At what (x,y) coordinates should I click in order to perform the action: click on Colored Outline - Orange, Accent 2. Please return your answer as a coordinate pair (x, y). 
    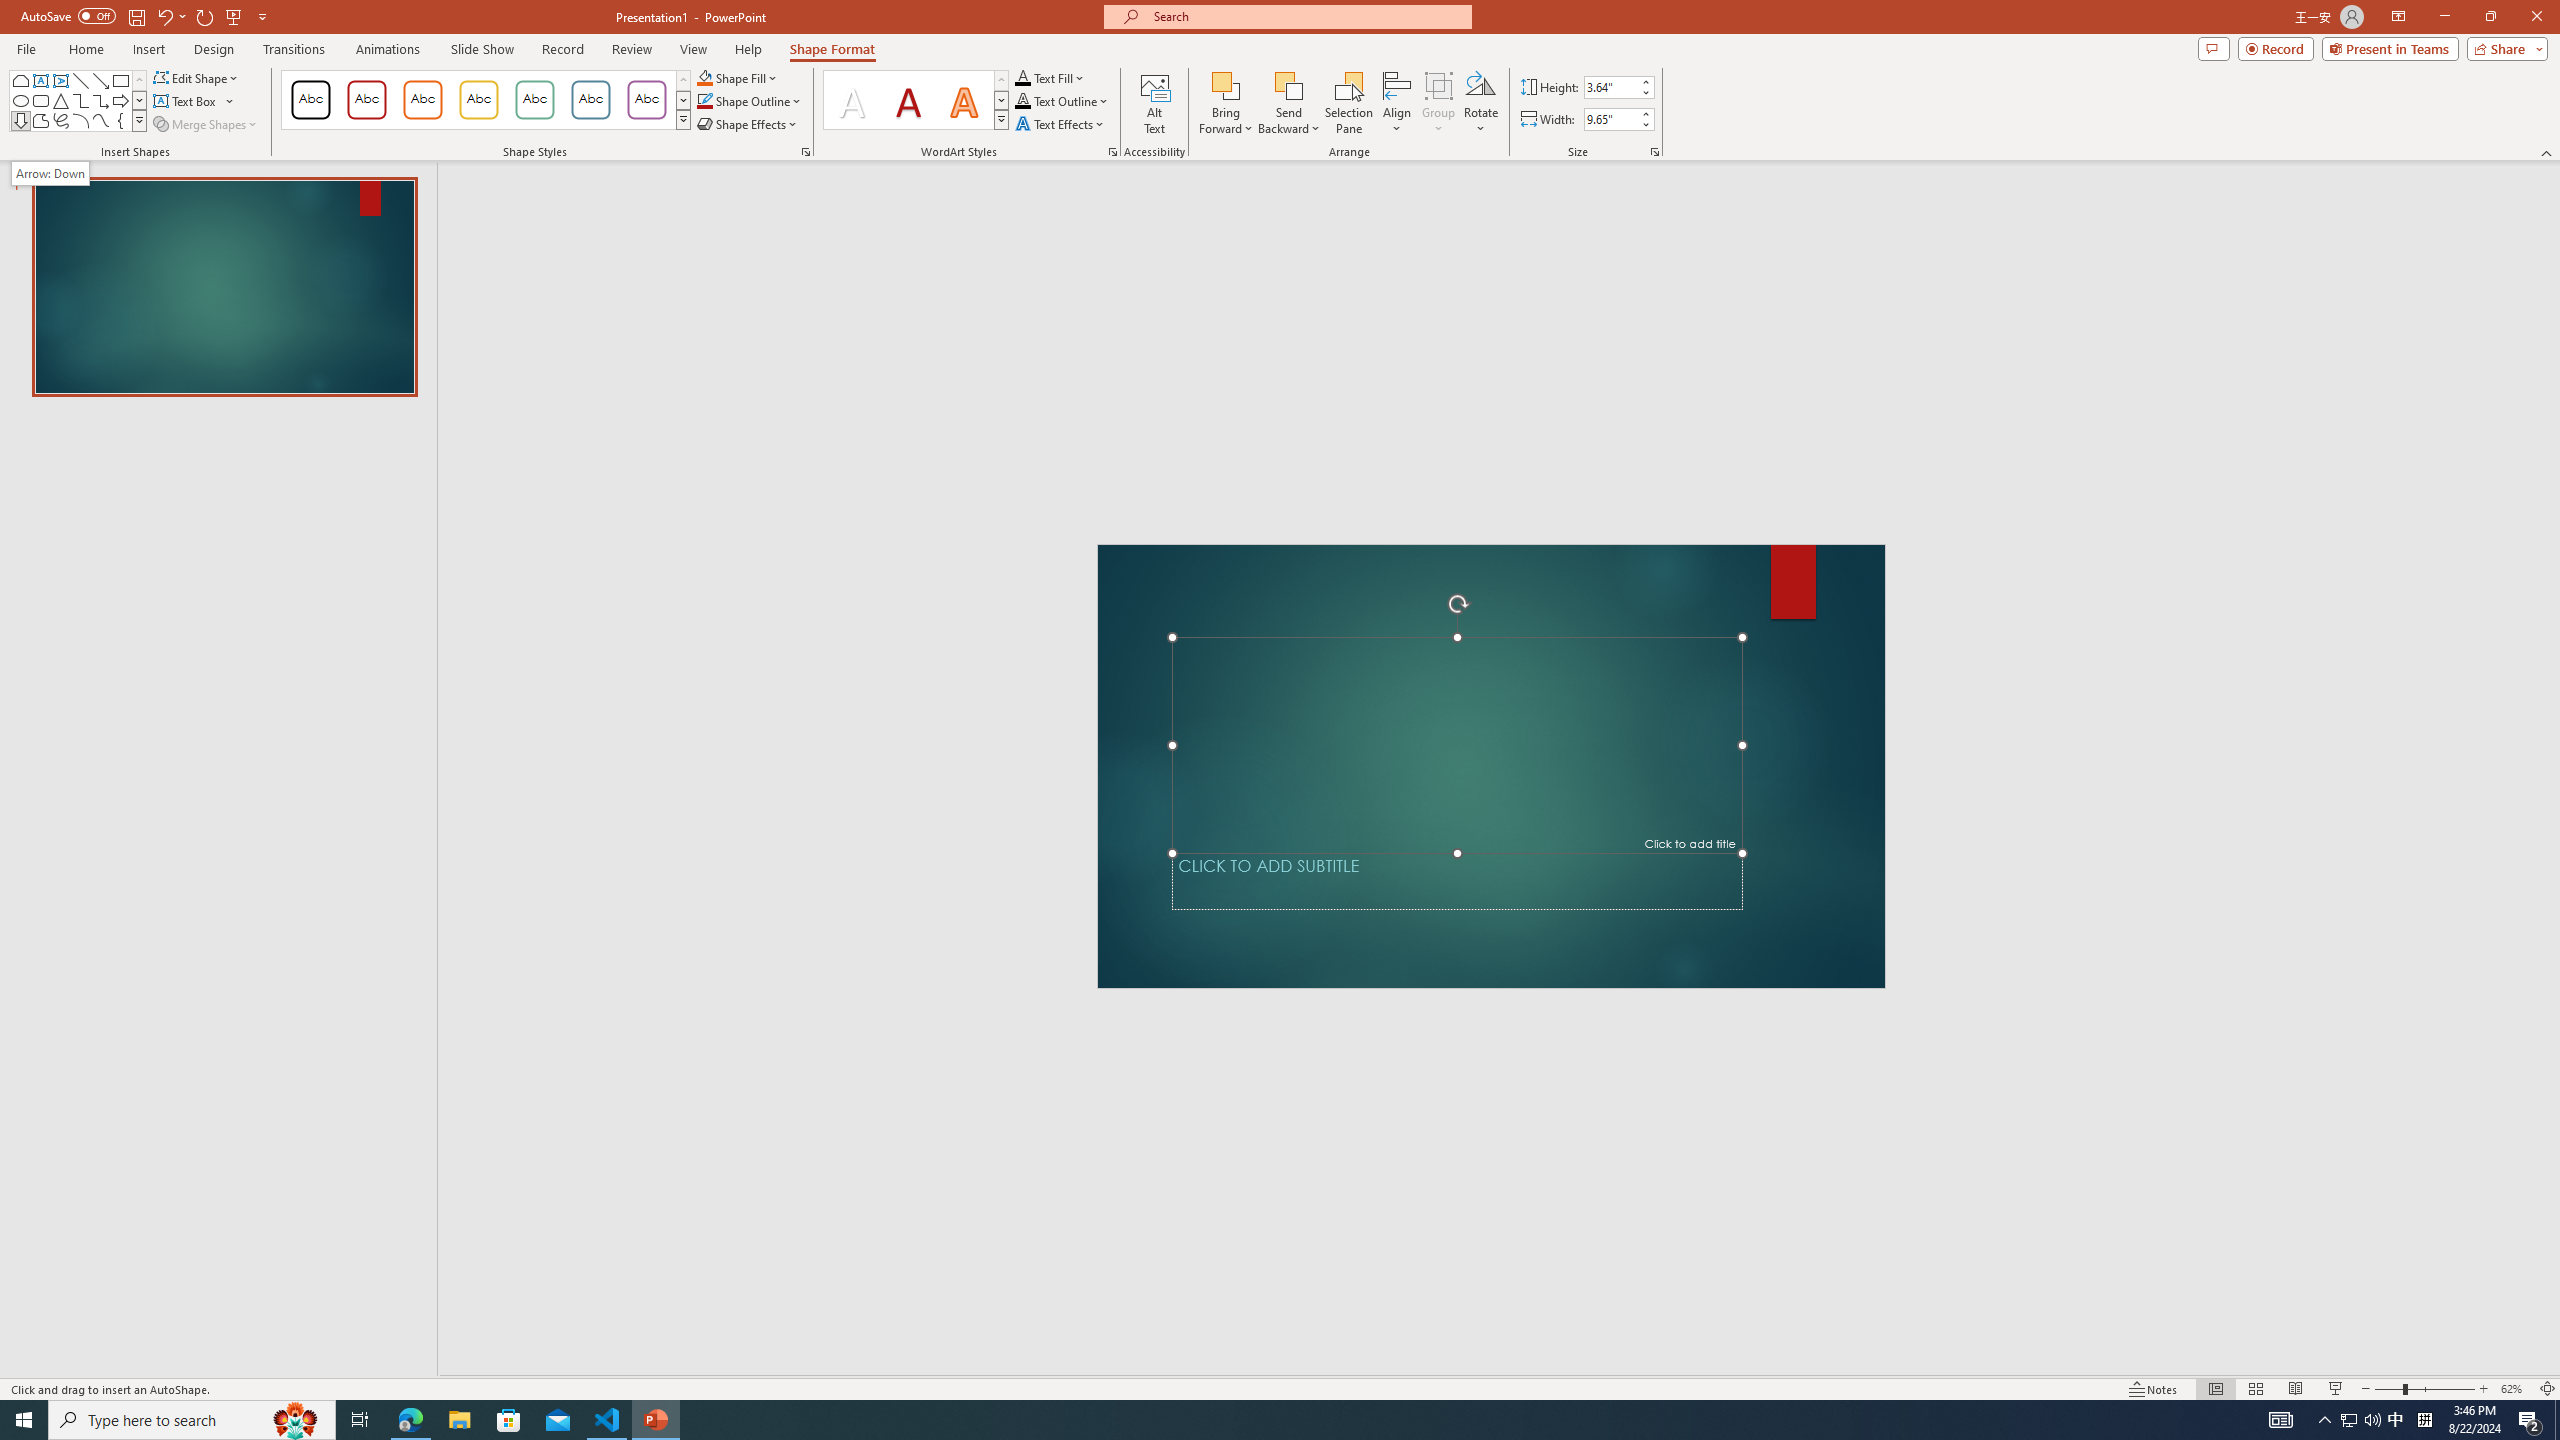
    Looking at the image, I should click on (422, 100).